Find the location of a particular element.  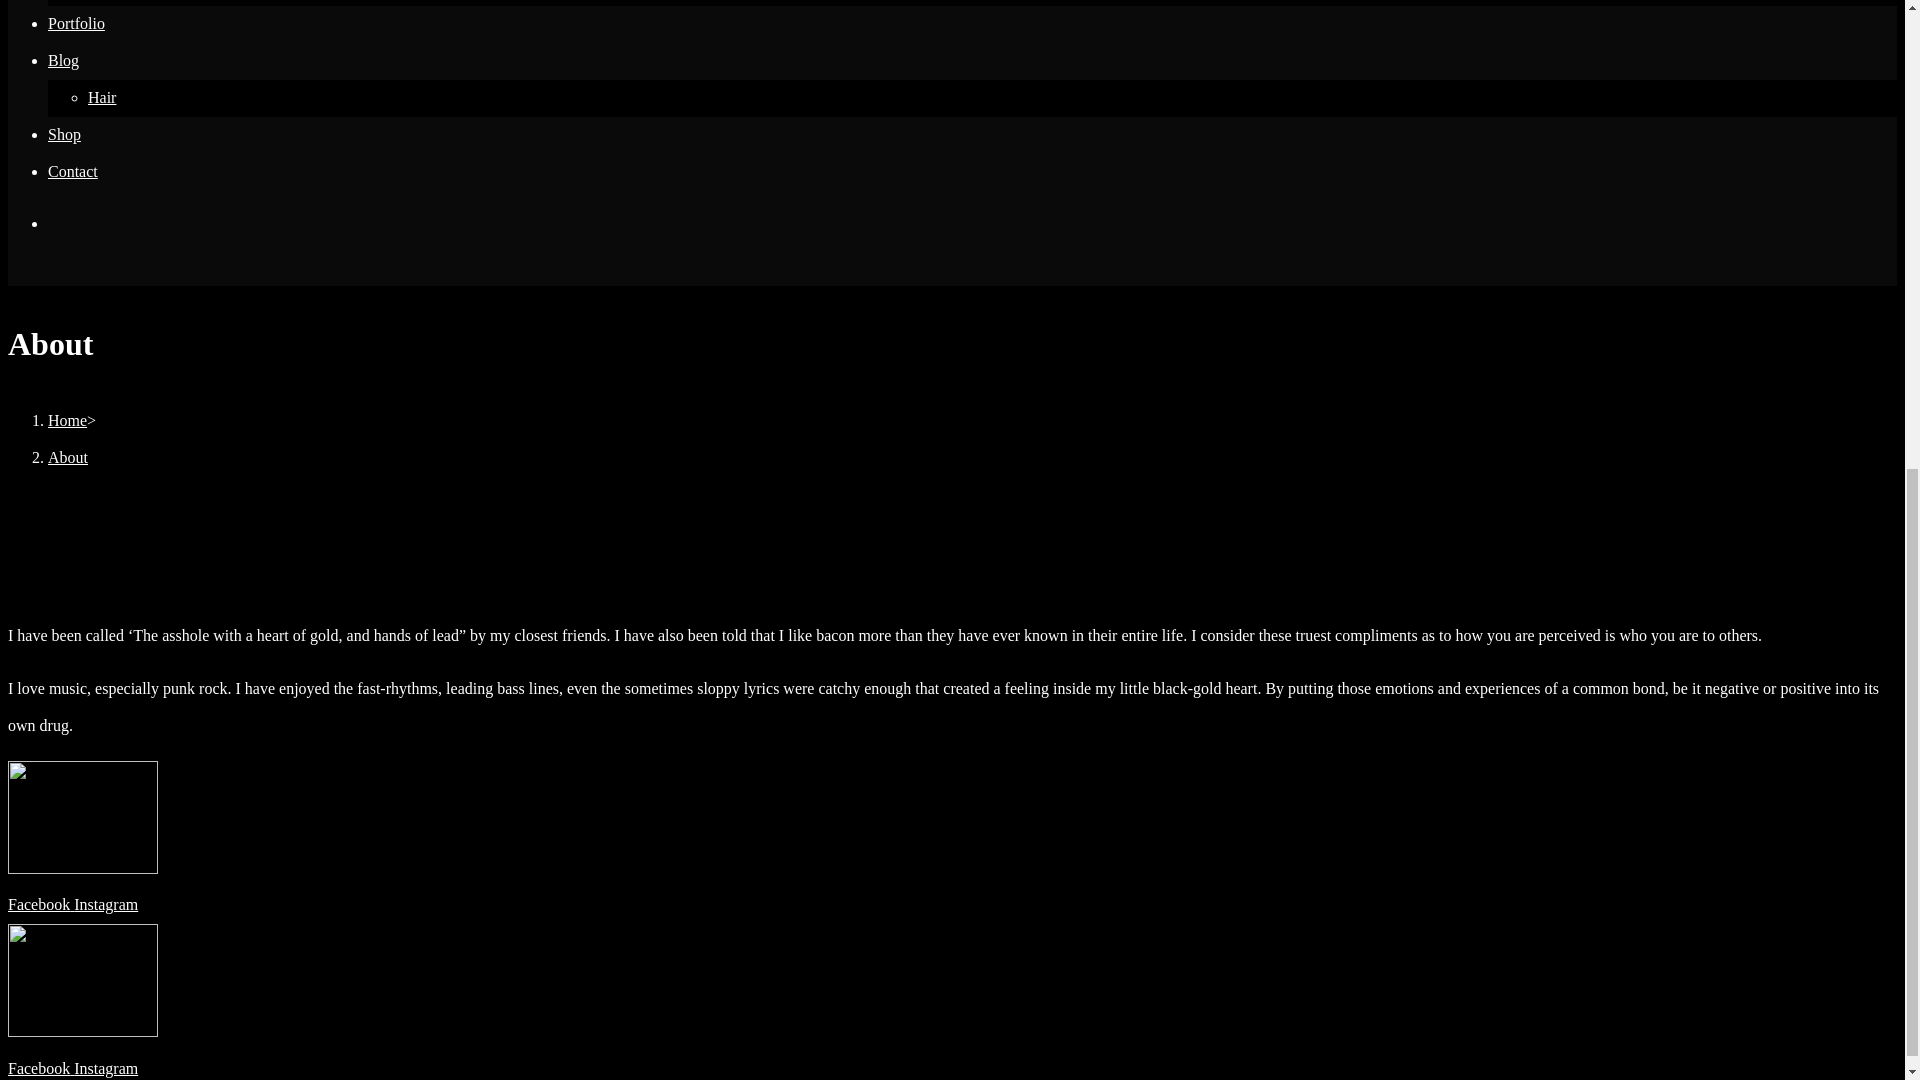

Instagram is located at coordinates (106, 904).